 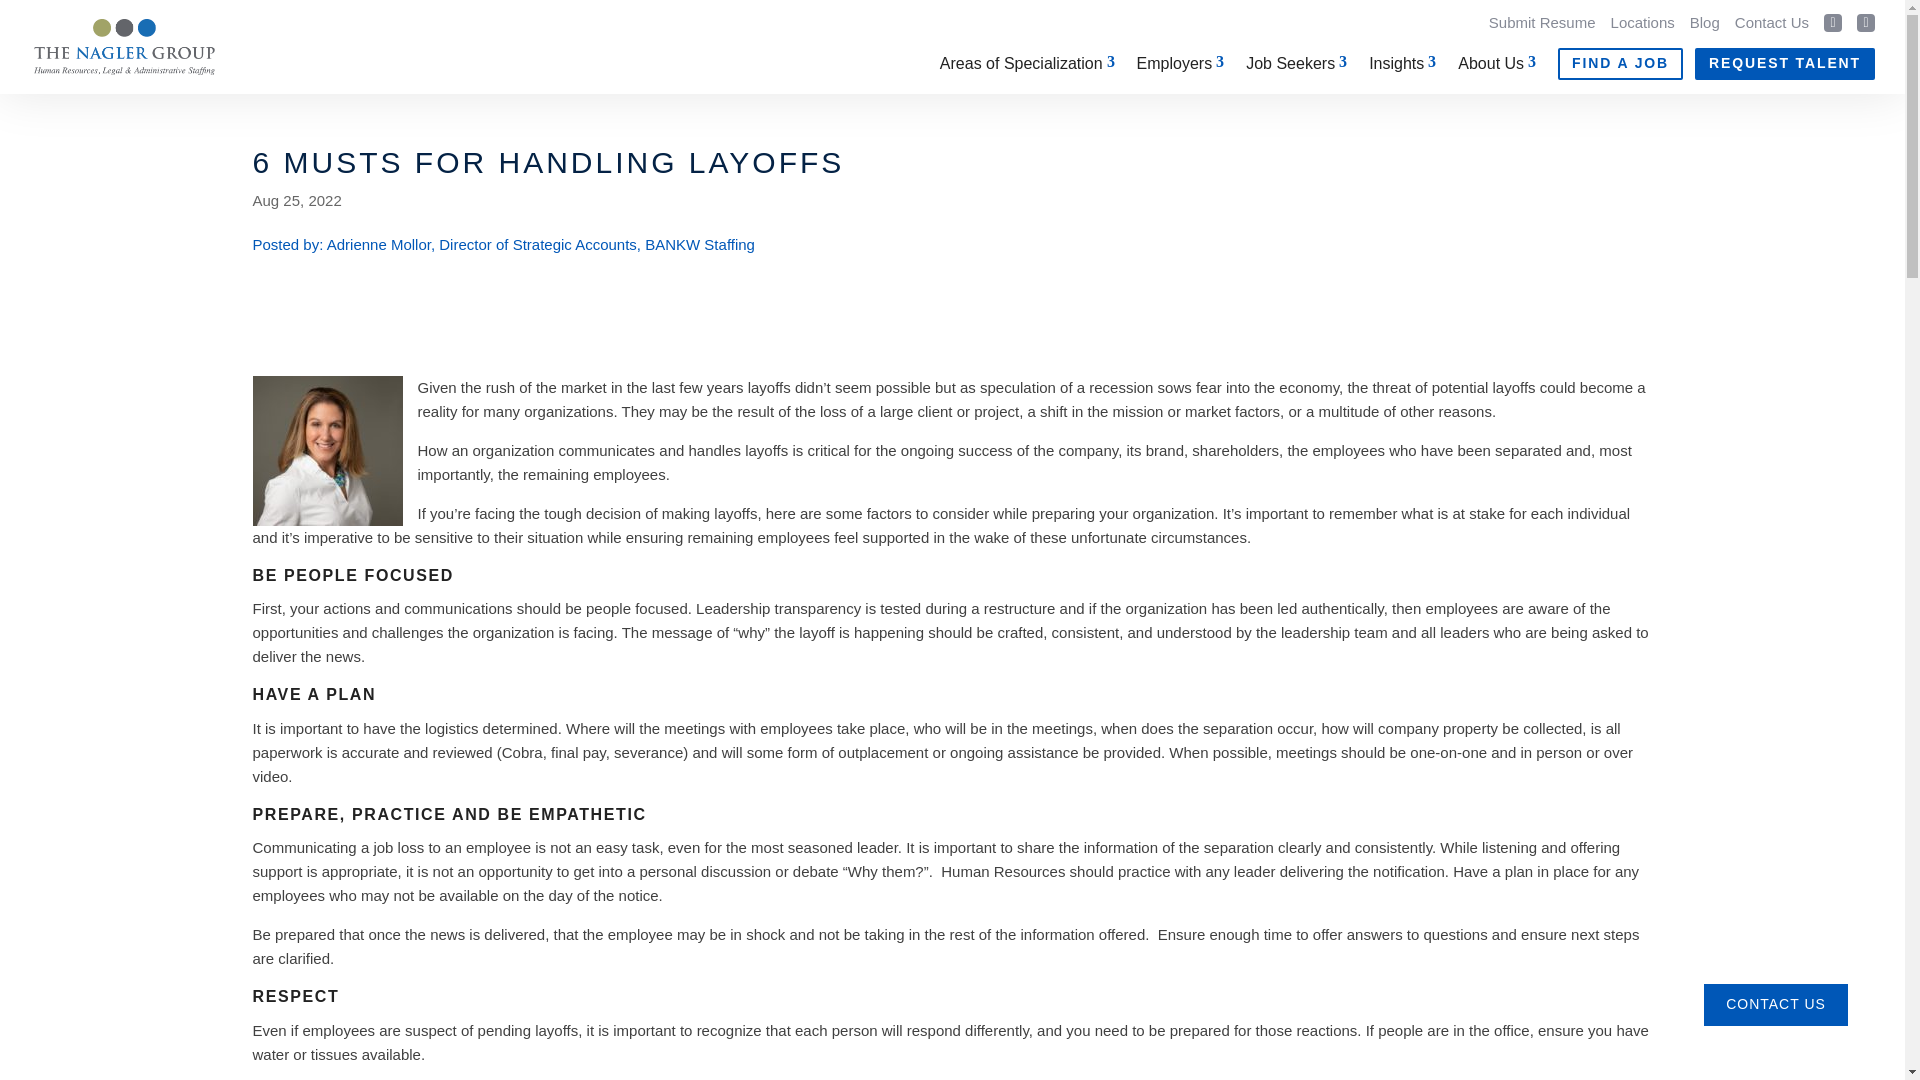 What do you see at coordinates (1028, 63) in the screenshot?
I see `Areas of Specialization` at bounding box center [1028, 63].